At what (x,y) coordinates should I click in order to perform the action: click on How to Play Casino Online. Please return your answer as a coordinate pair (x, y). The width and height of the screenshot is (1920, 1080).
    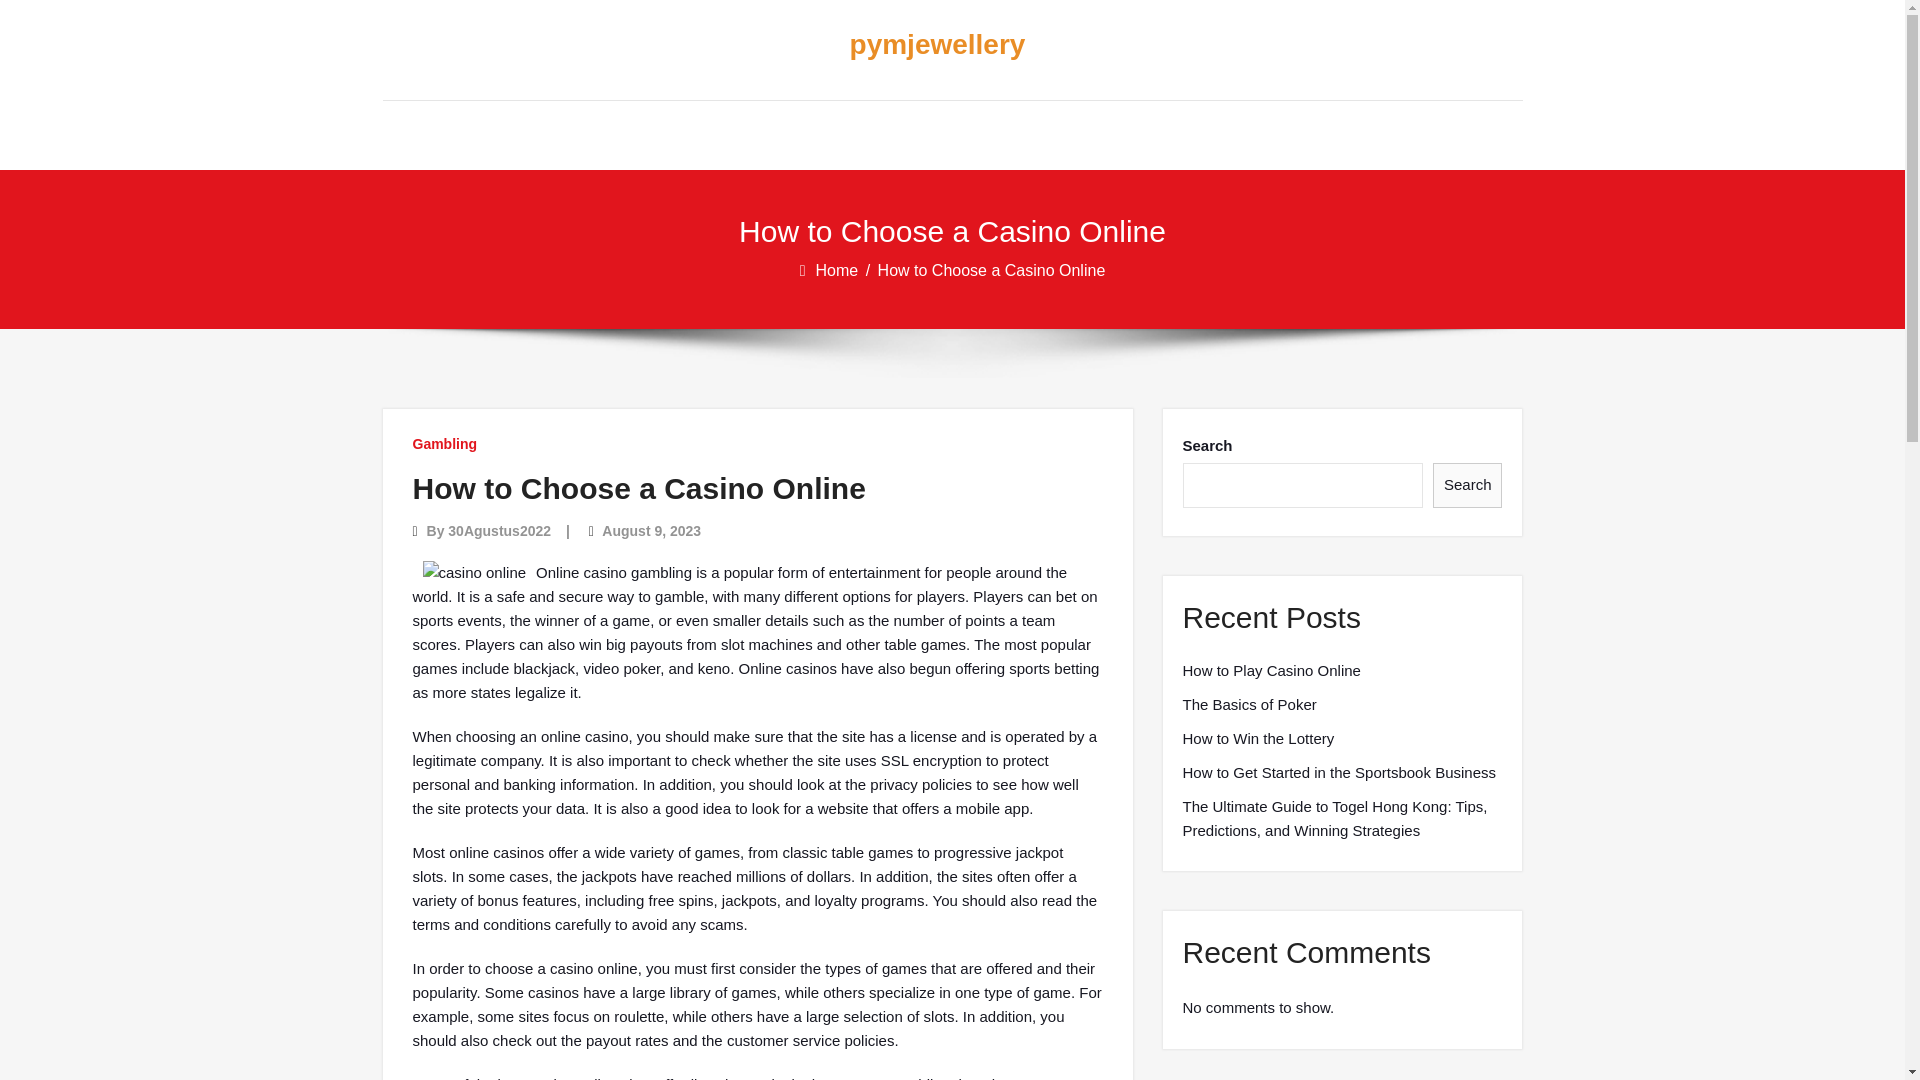
    Looking at the image, I should click on (1270, 670).